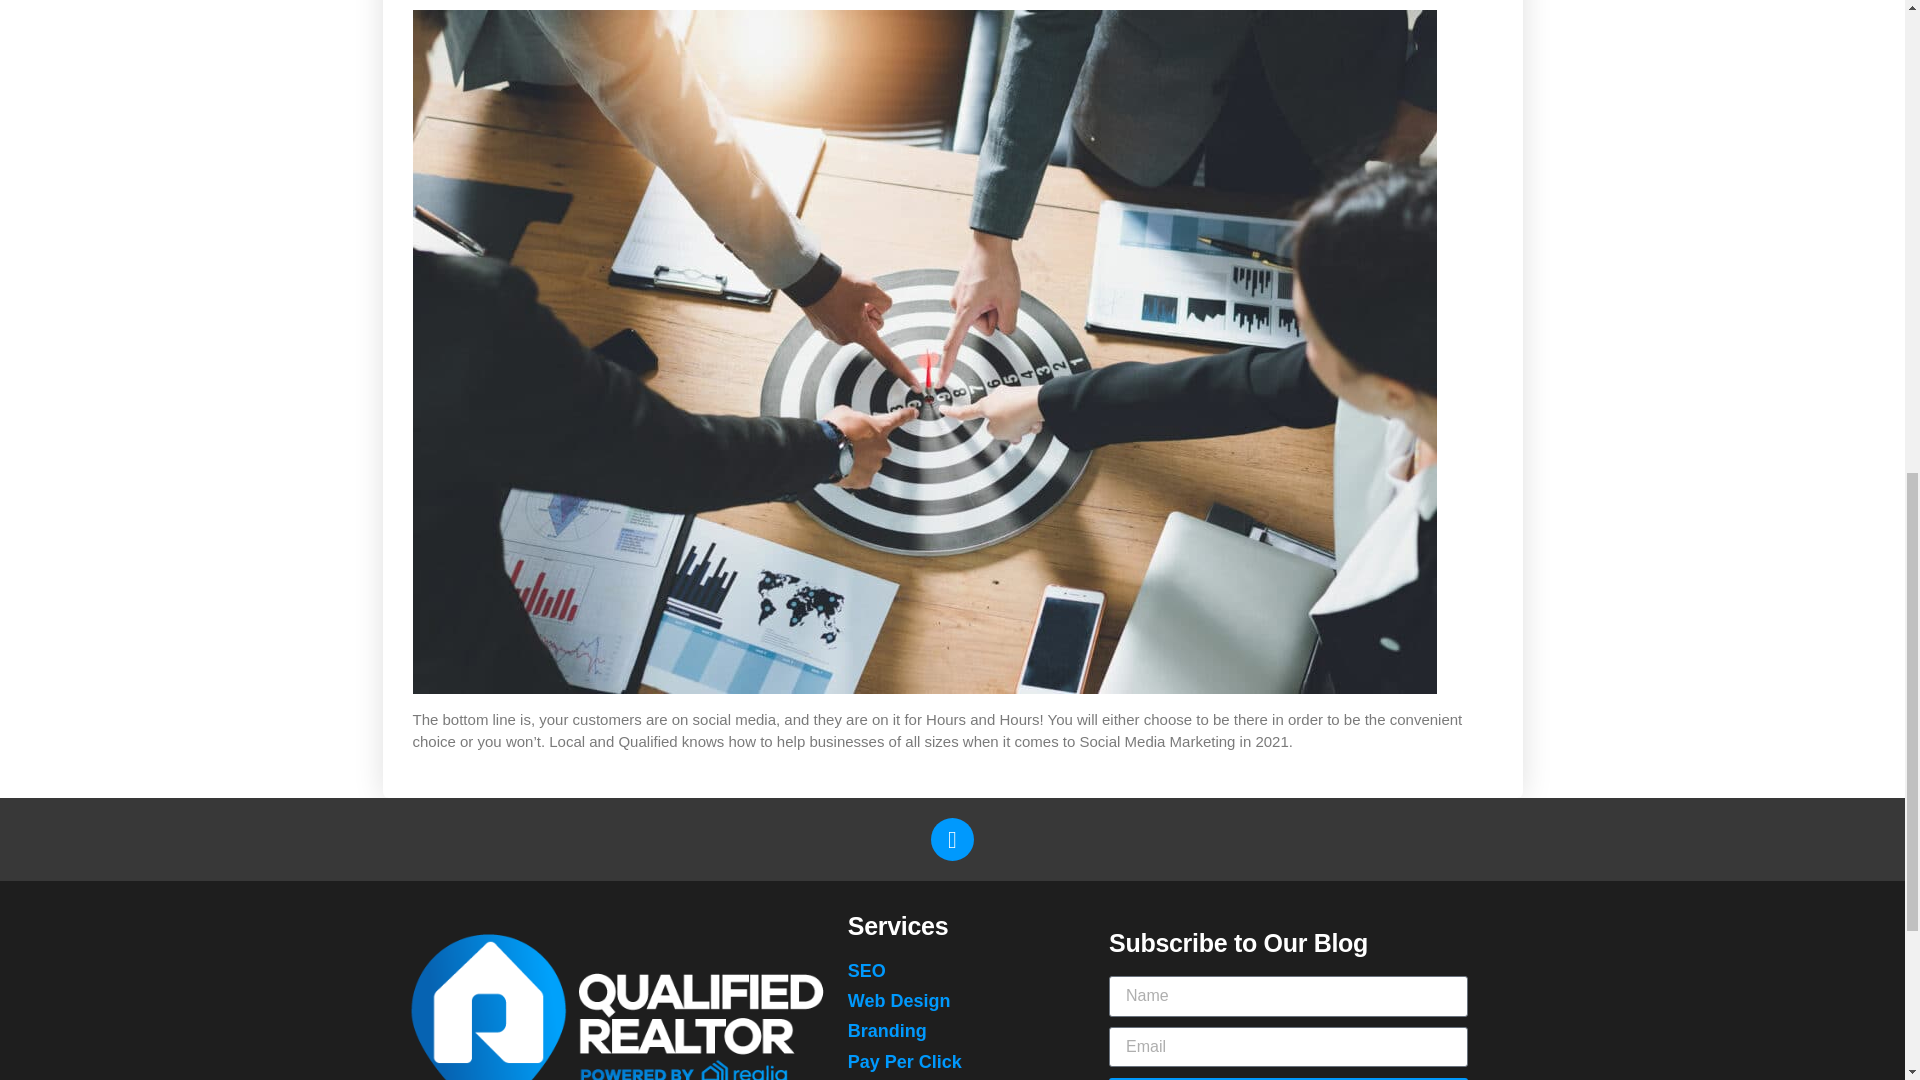 The height and width of the screenshot is (1080, 1920). Describe the element at coordinates (954, 1032) in the screenshot. I see `Branding` at that location.